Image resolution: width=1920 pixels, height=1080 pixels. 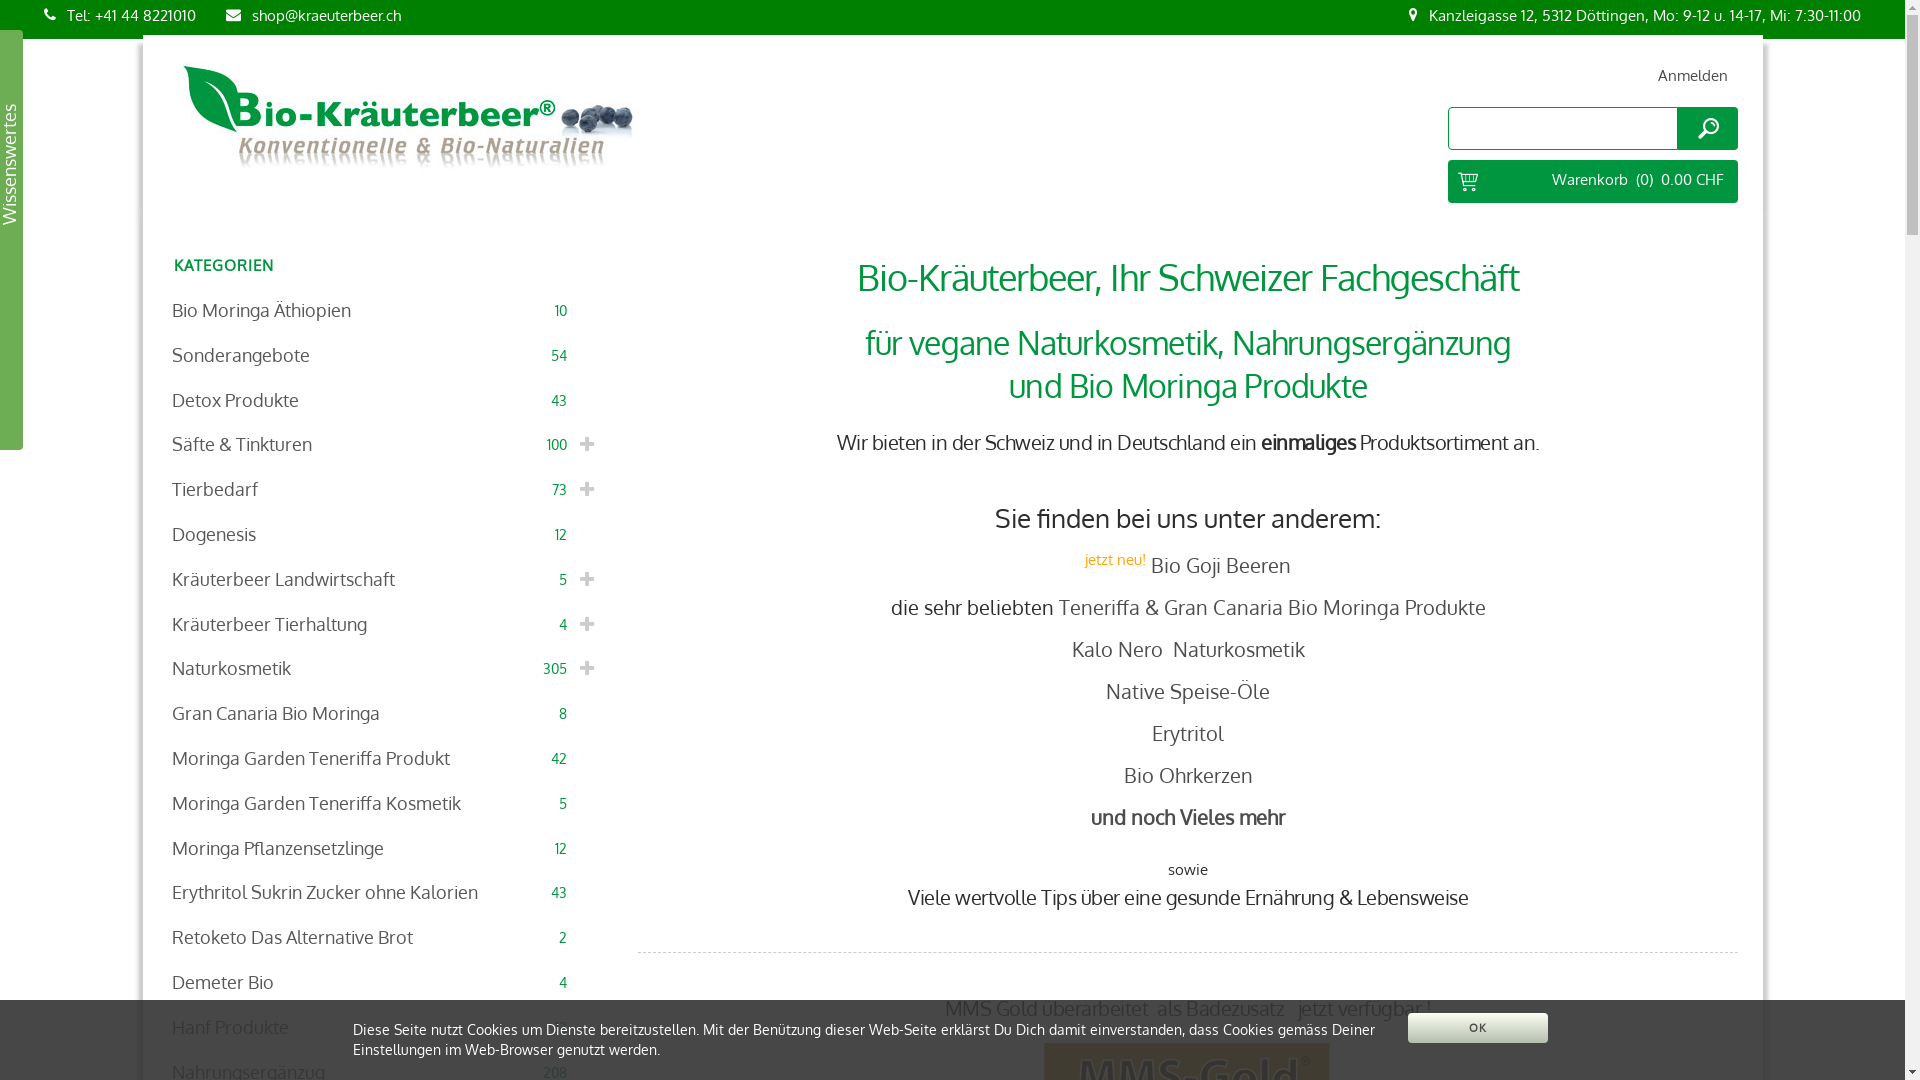 What do you see at coordinates (1478, 1028) in the screenshot?
I see `OK` at bounding box center [1478, 1028].